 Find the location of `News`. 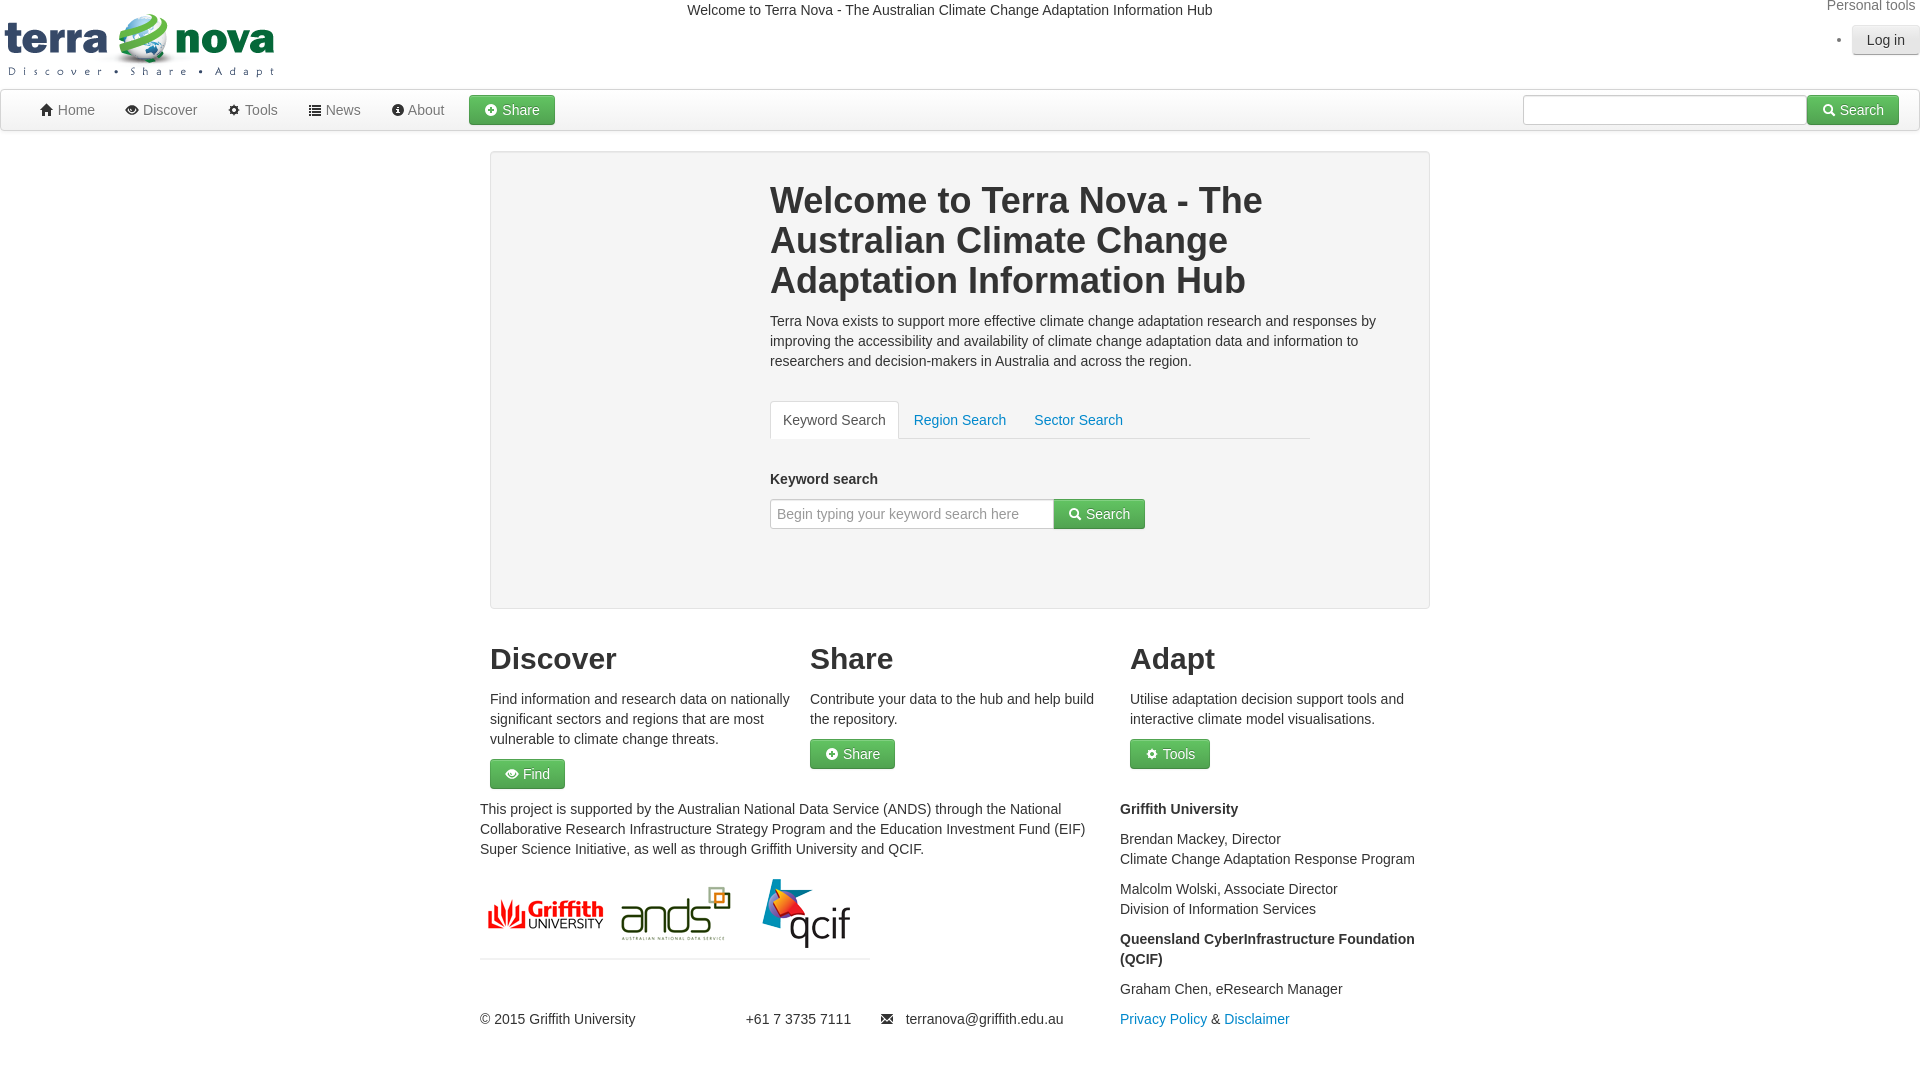

News is located at coordinates (334, 110).